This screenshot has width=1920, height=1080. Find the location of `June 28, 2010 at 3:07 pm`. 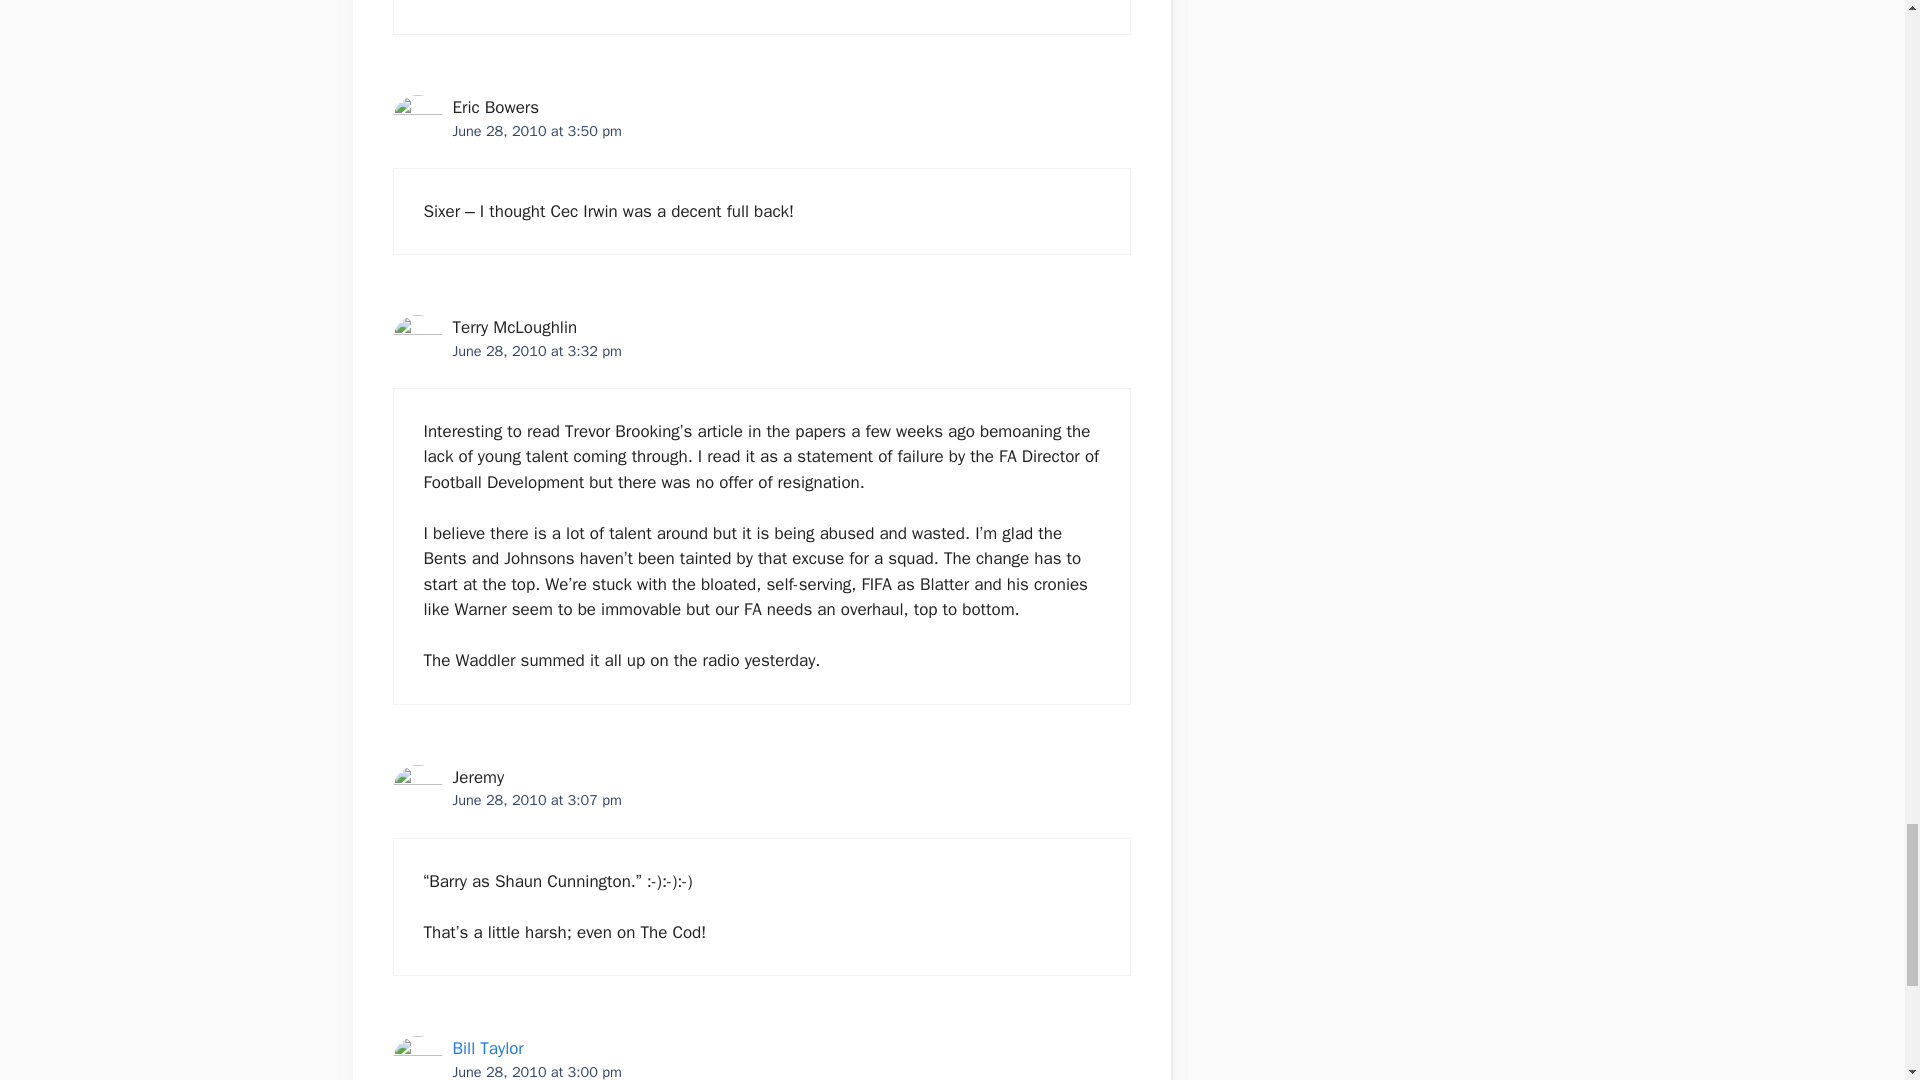

June 28, 2010 at 3:07 pm is located at coordinates (536, 799).